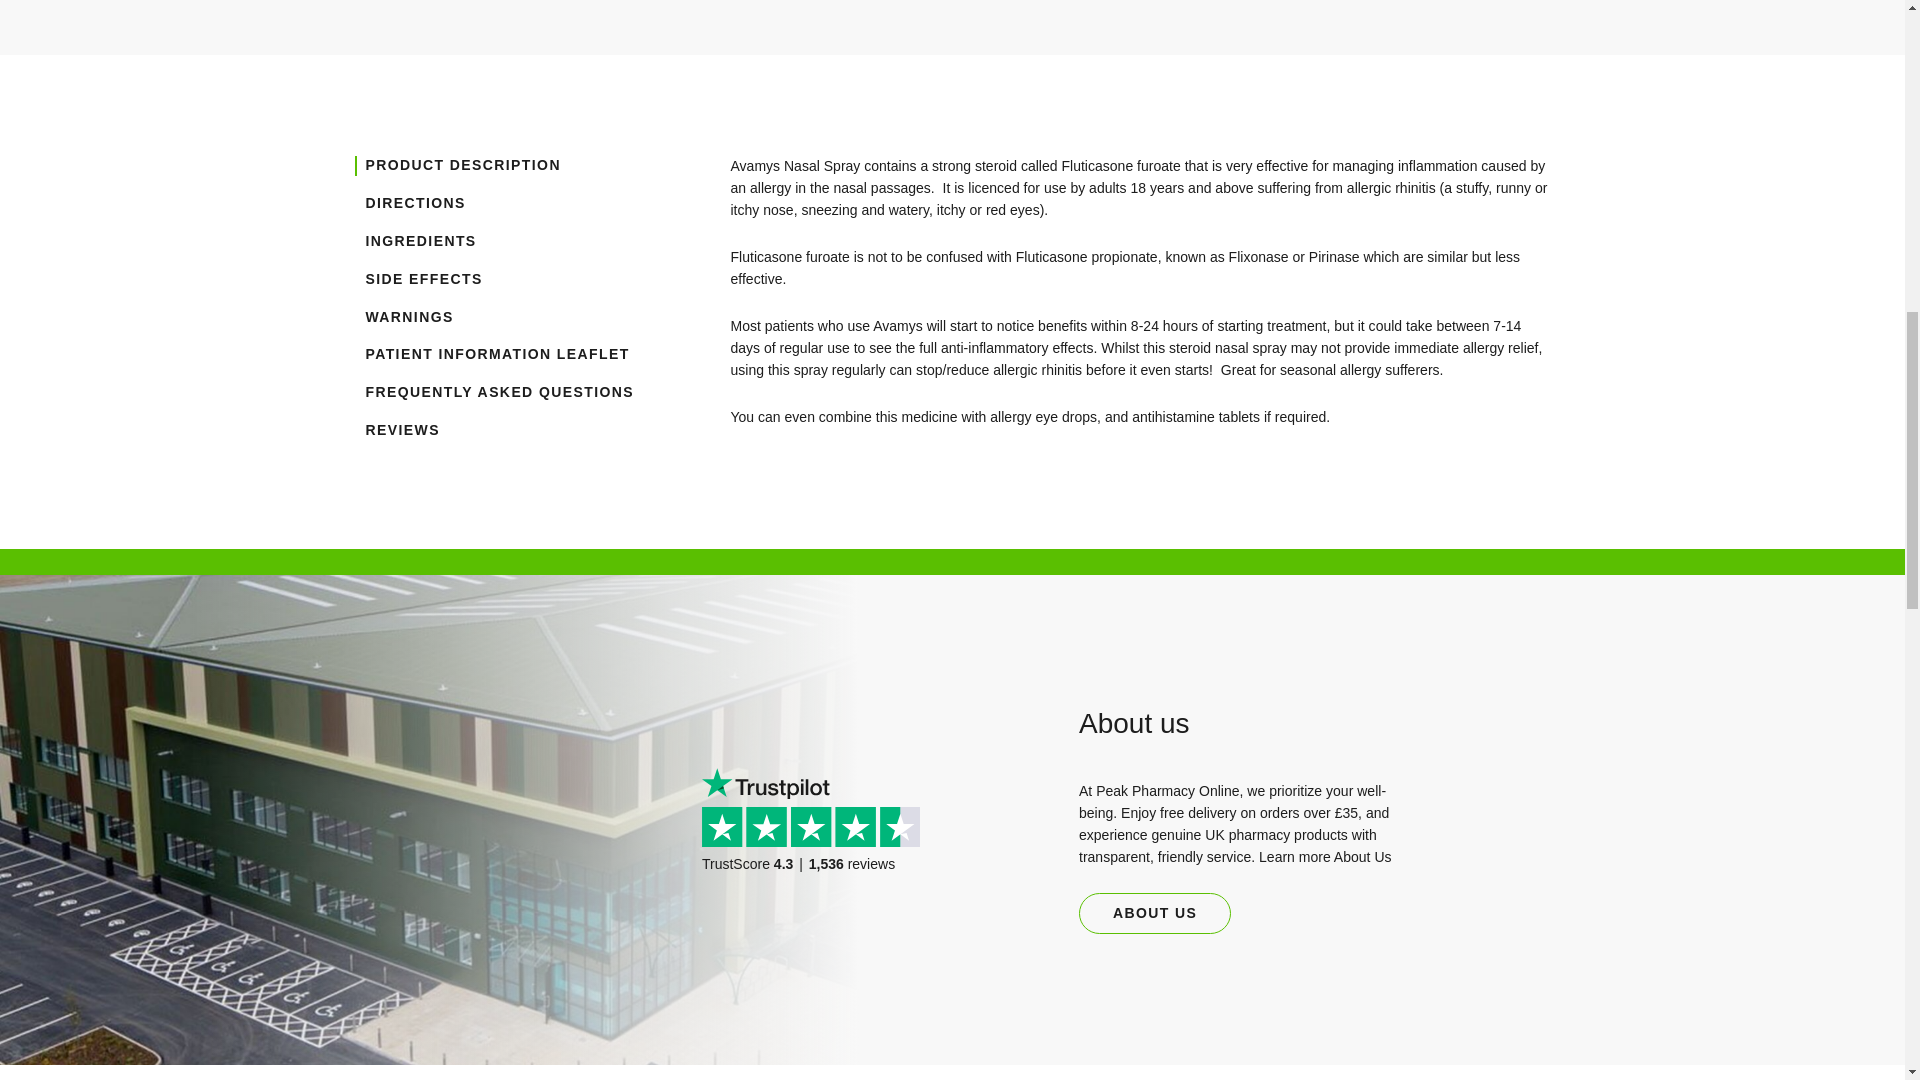  What do you see at coordinates (818, 850) in the screenshot?
I see `Customer reviews powered by Trustpilot` at bounding box center [818, 850].